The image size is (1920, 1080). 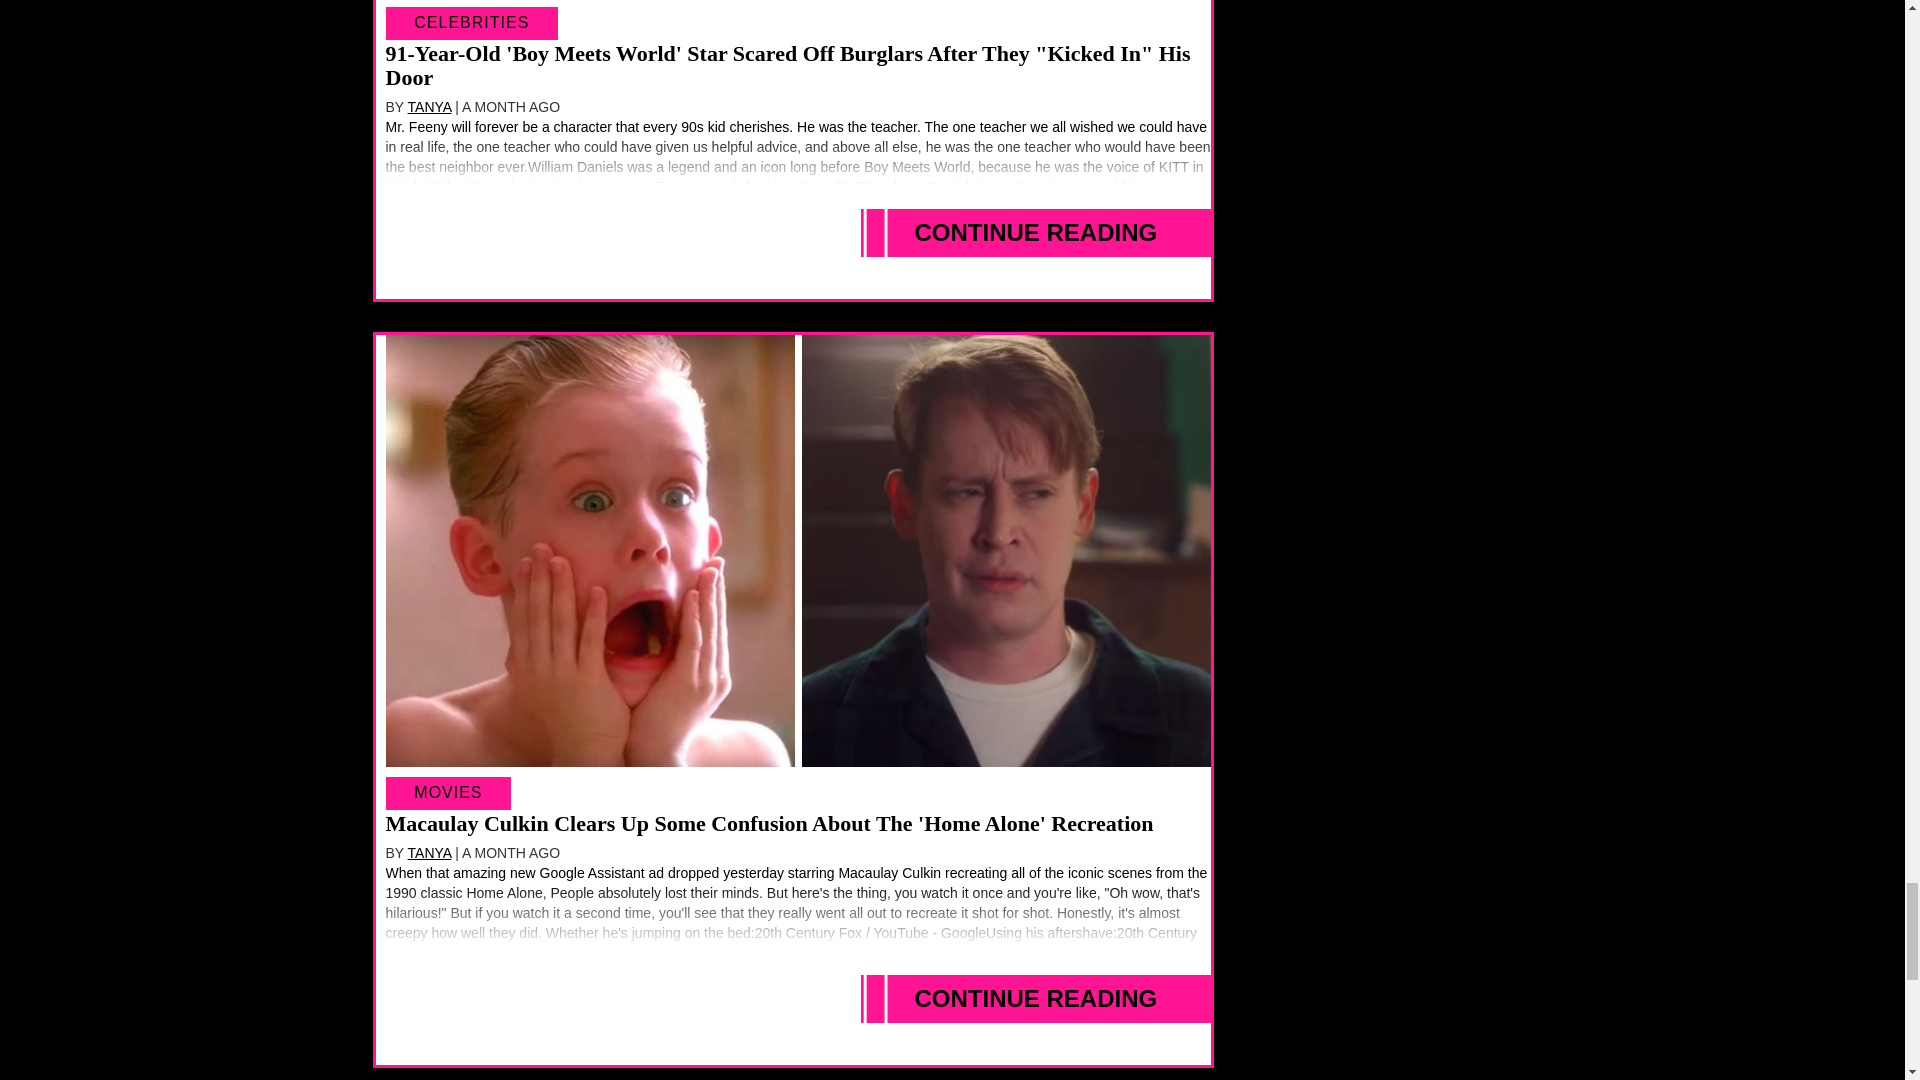 What do you see at coordinates (1036, 233) in the screenshot?
I see `CONTINUE READING` at bounding box center [1036, 233].